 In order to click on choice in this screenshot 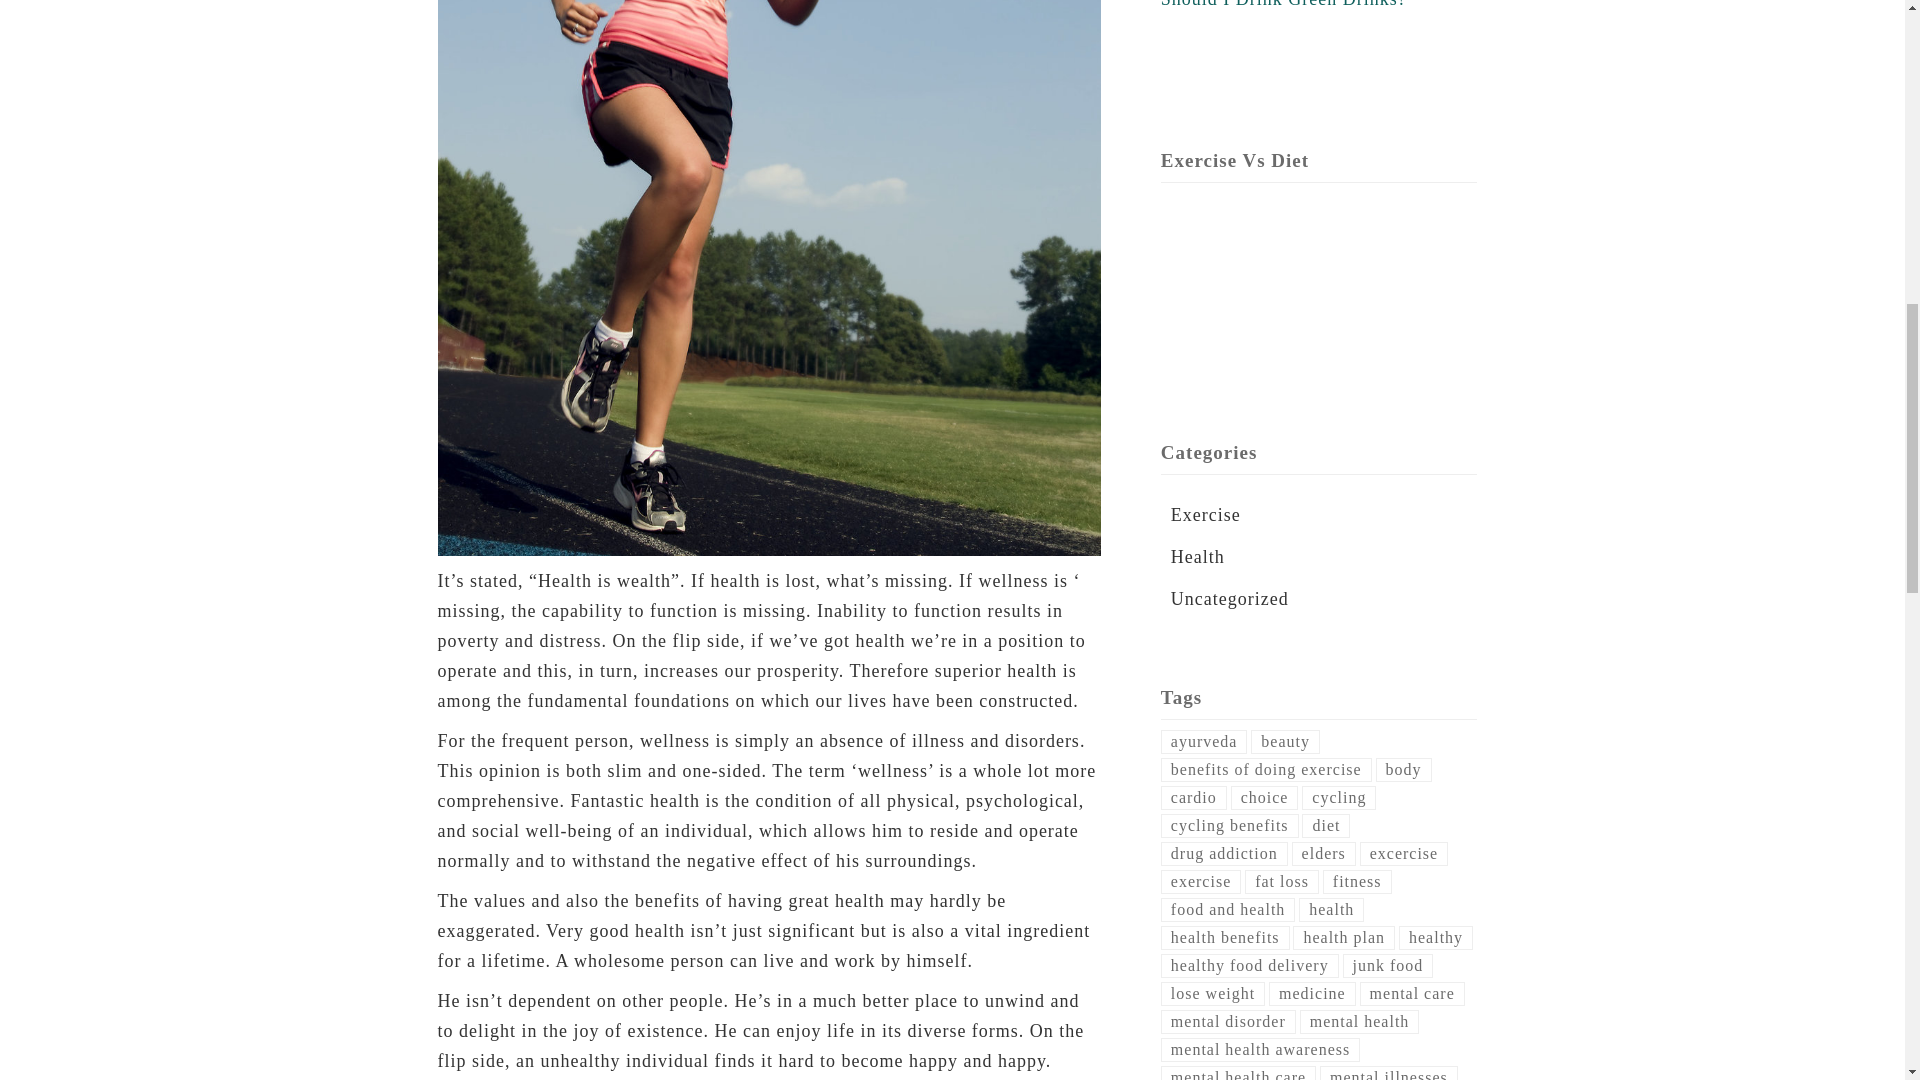, I will do `click(1264, 798)`.